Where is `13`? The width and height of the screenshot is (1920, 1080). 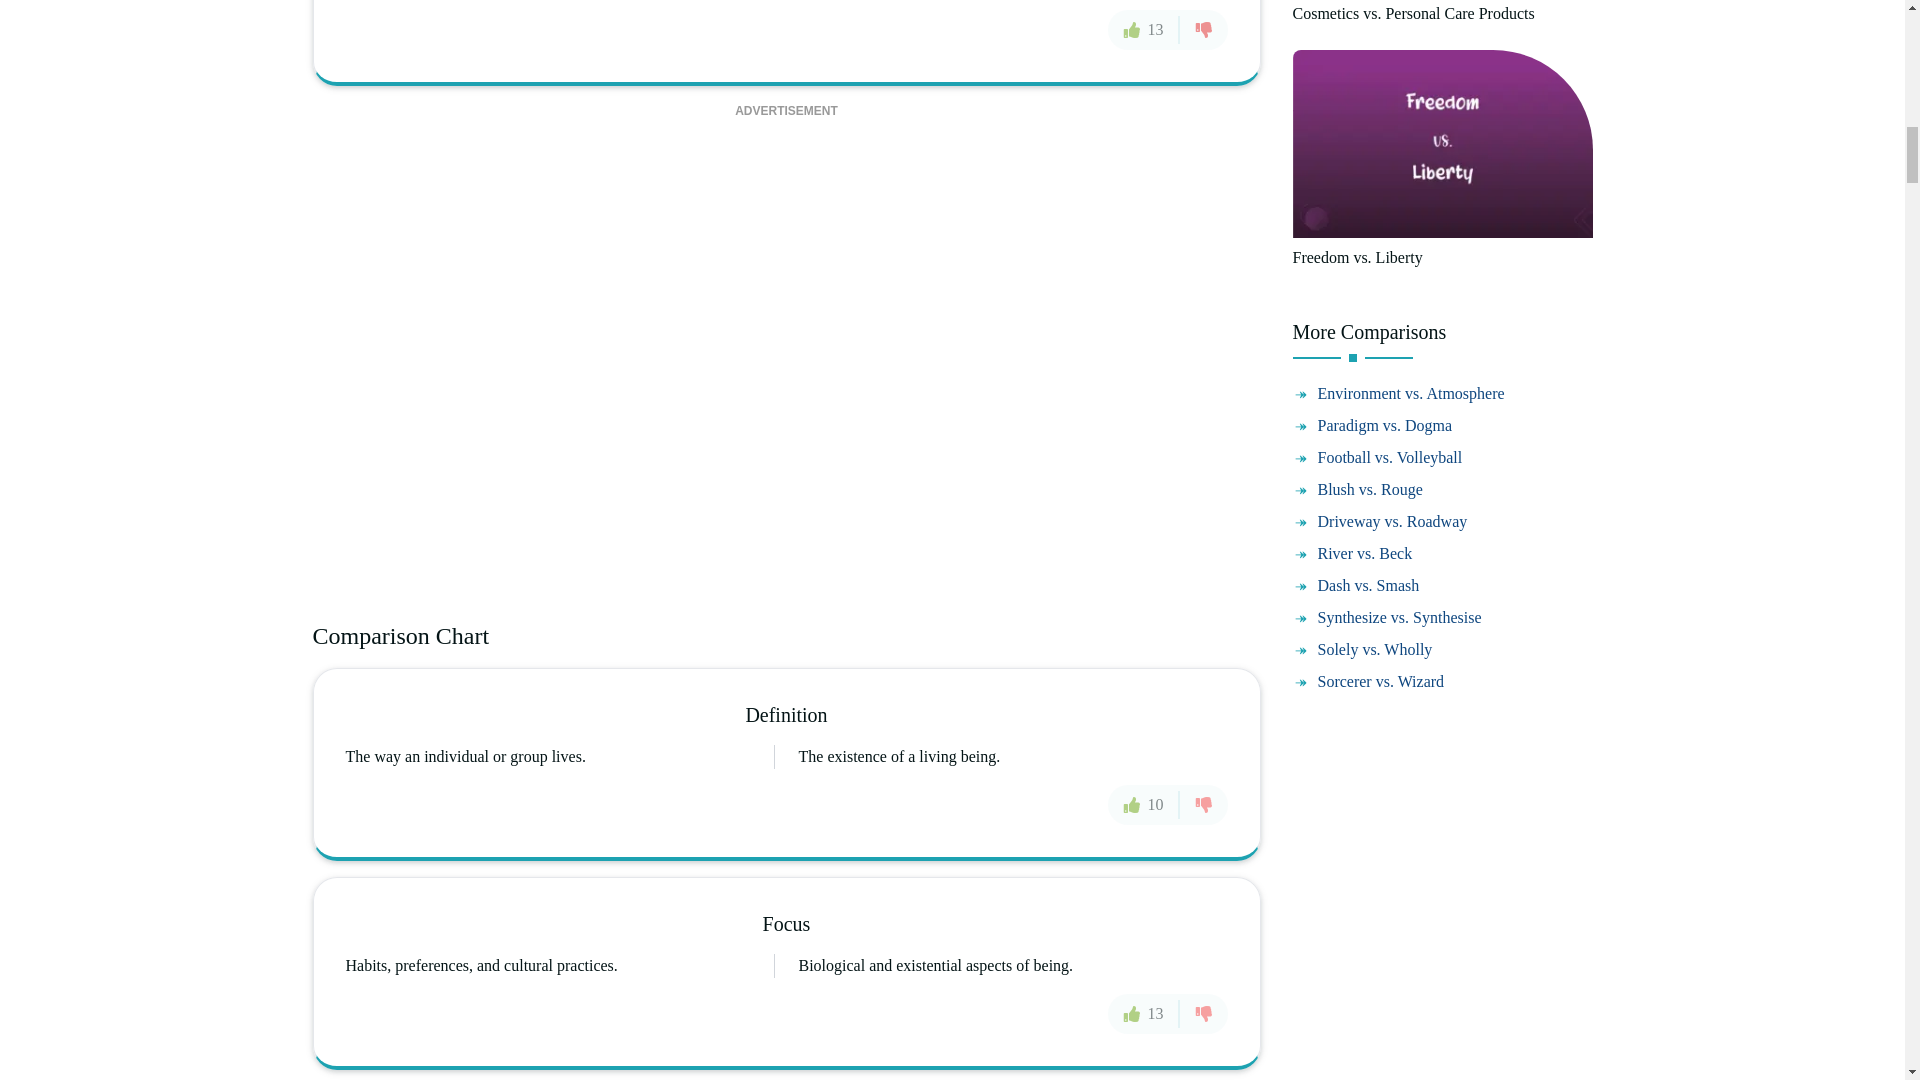 13 is located at coordinates (1144, 1013).